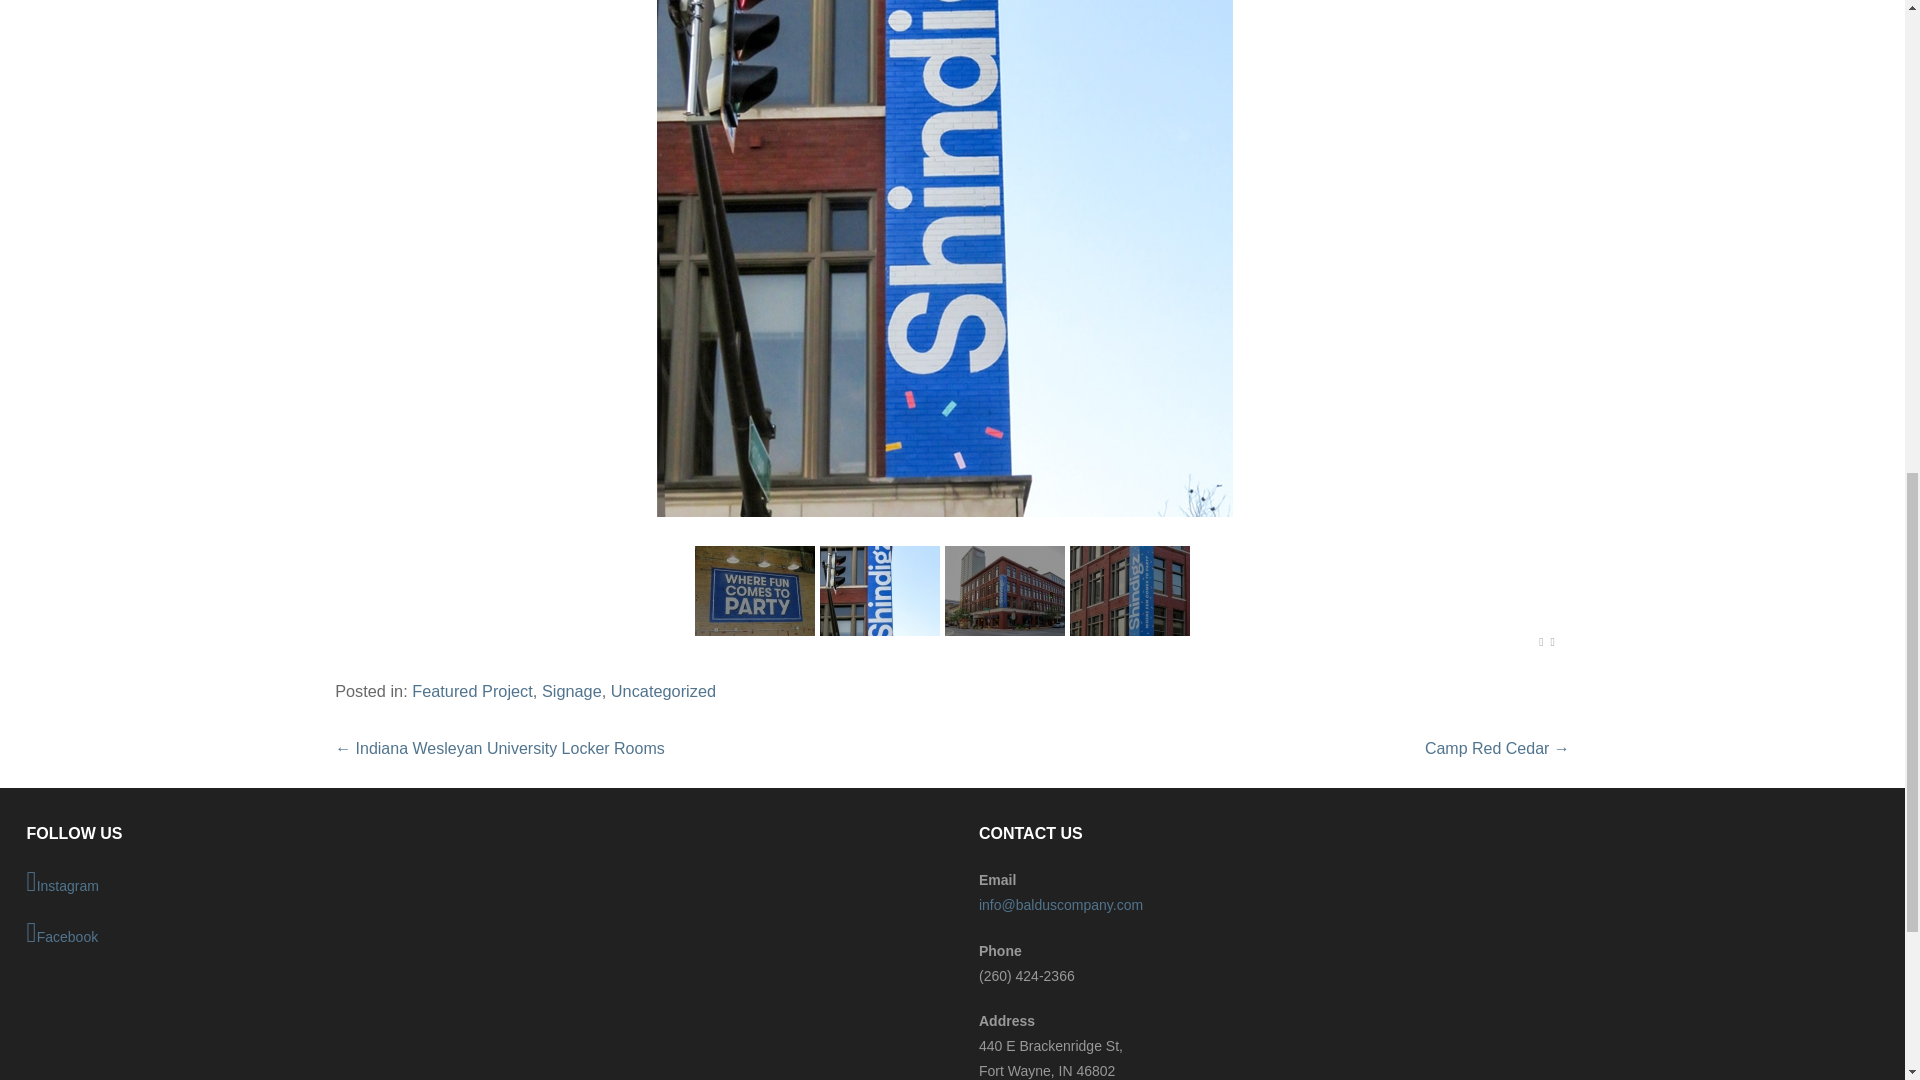  What do you see at coordinates (476, 883) in the screenshot?
I see `Instagram` at bounding box center [476, 883].